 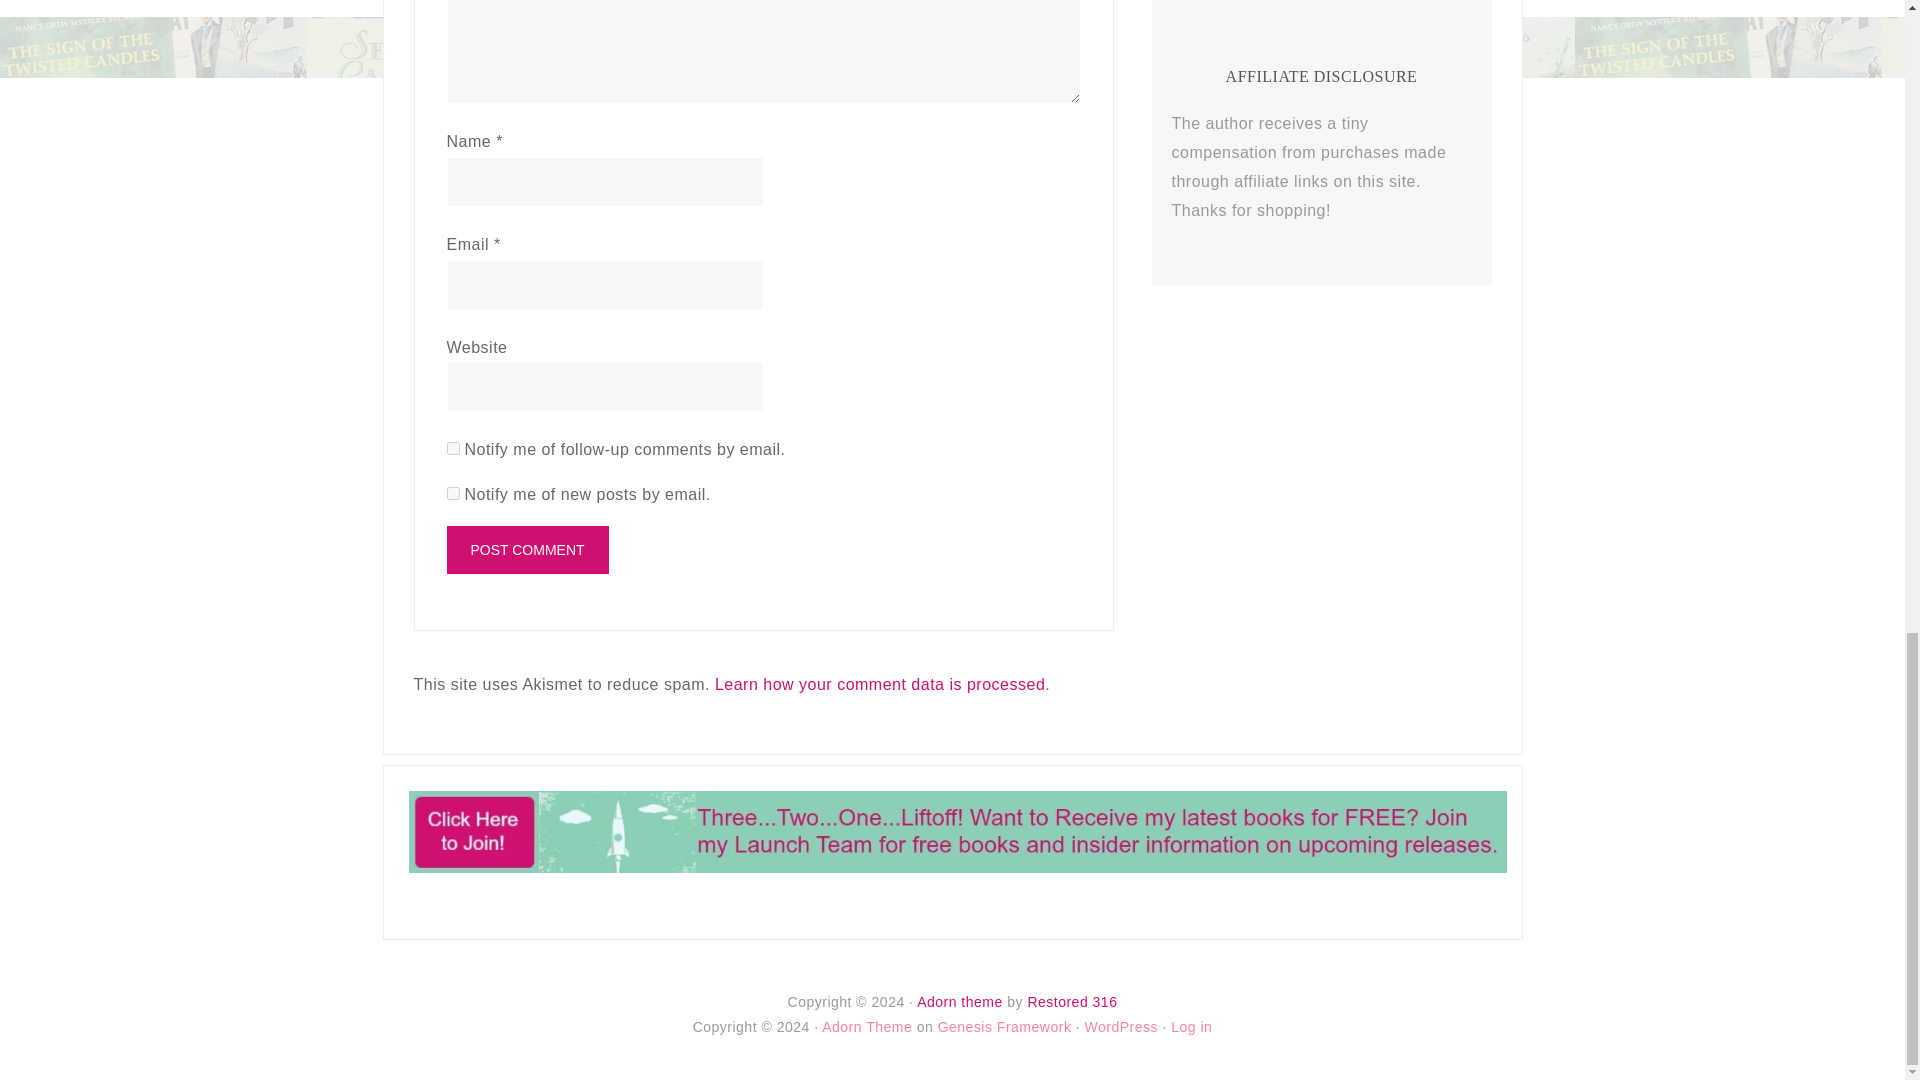 What do you see at coordinates (452, 494) in the screenshot?
I see `subscribe` at bounding box center [452, 494].